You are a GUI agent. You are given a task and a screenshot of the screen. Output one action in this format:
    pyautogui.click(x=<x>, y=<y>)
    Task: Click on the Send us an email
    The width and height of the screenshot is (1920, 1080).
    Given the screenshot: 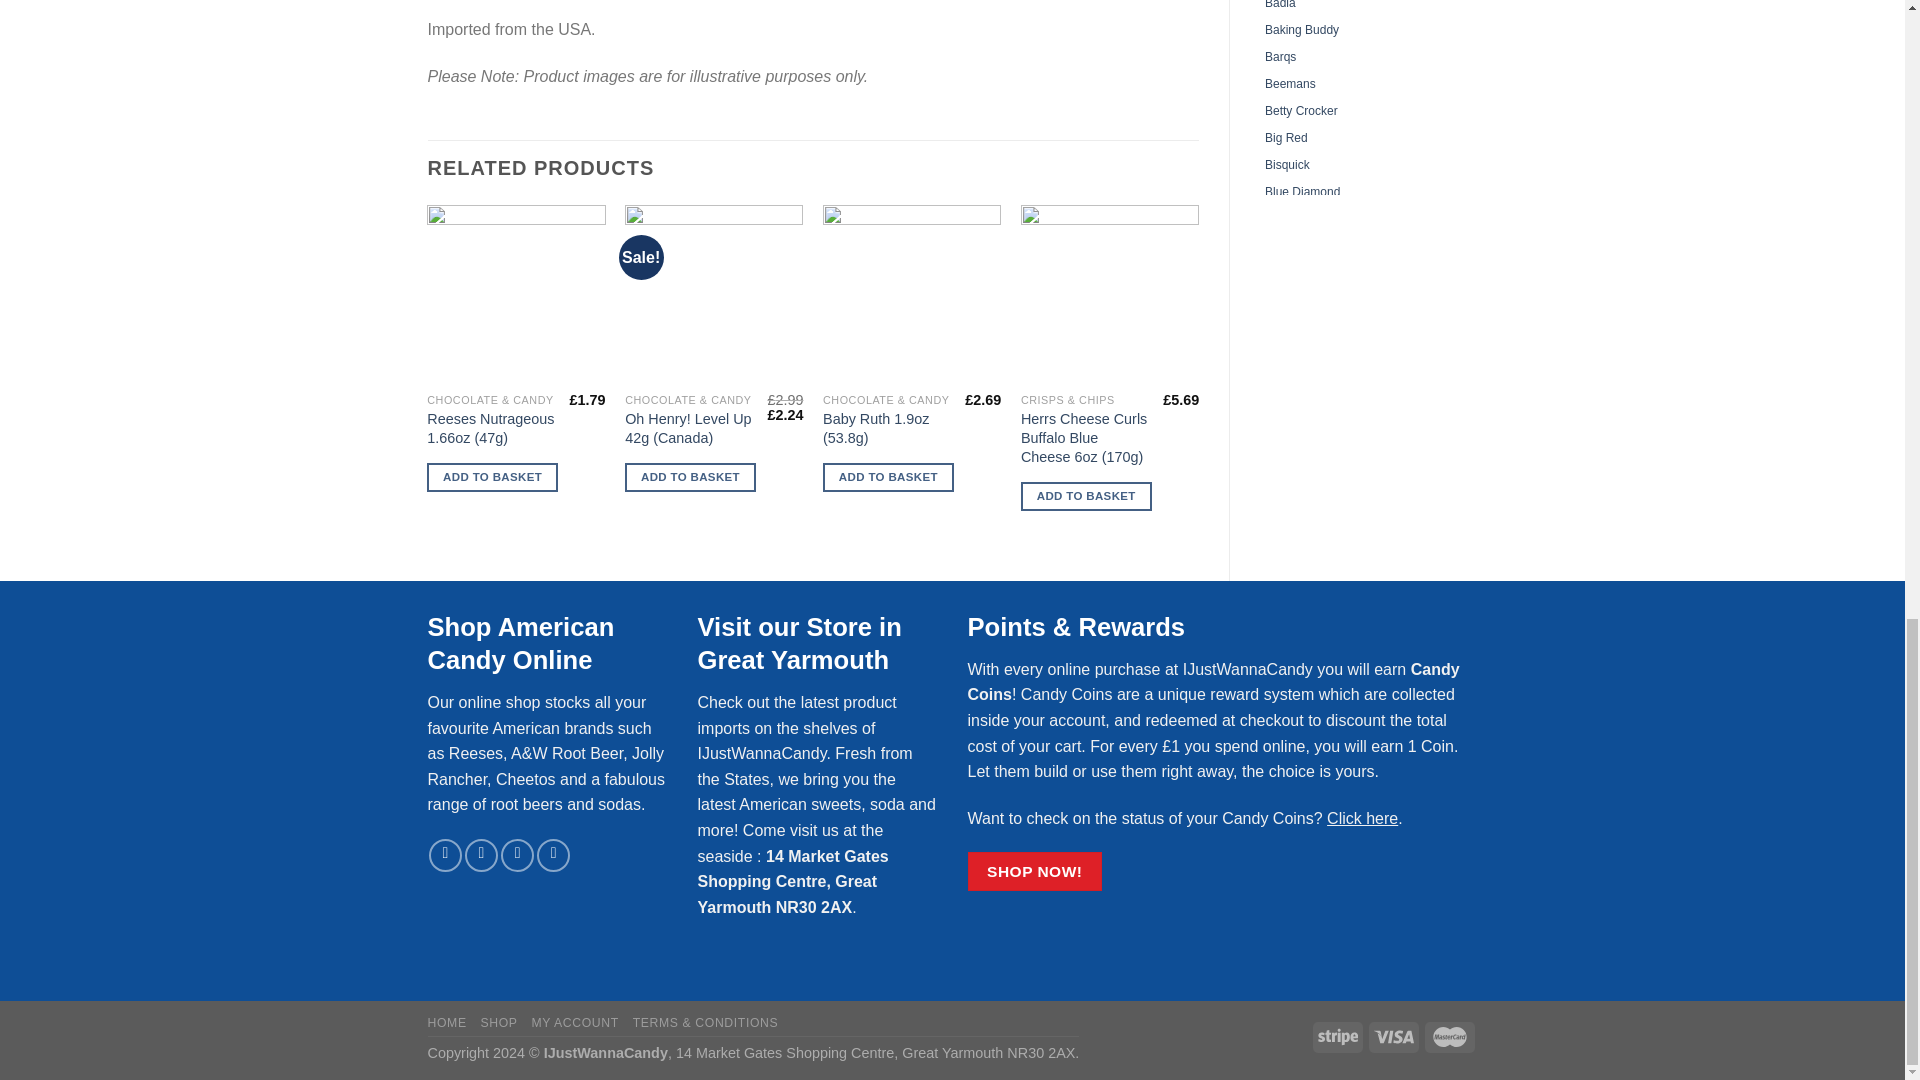 What is the action you would take?
    pyautogui.click(x=517, y=855)
    